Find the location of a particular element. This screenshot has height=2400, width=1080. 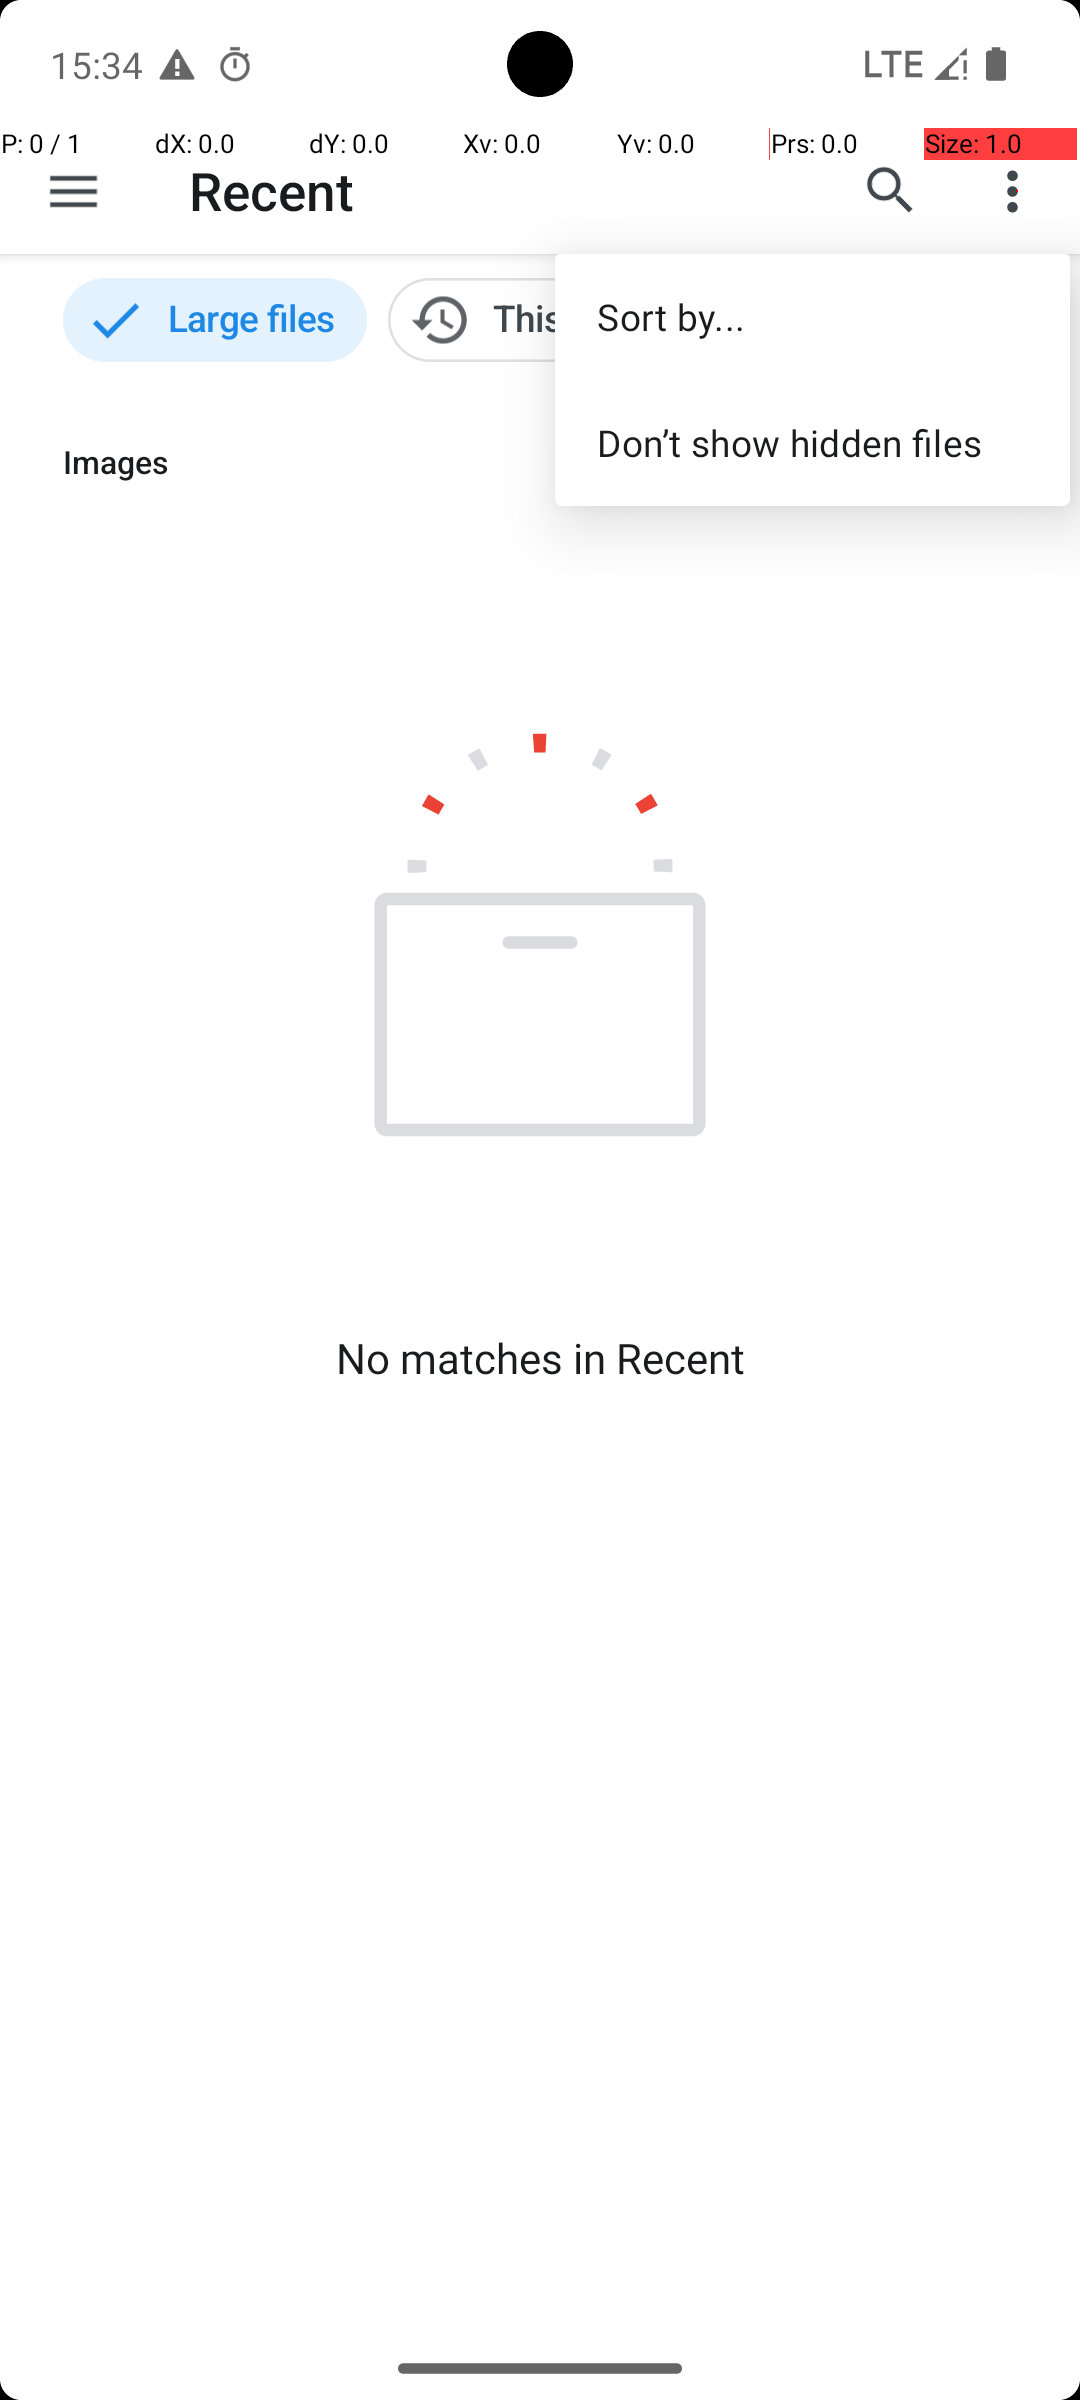

Don’t show hidden files is located at coordinates (812, 442).